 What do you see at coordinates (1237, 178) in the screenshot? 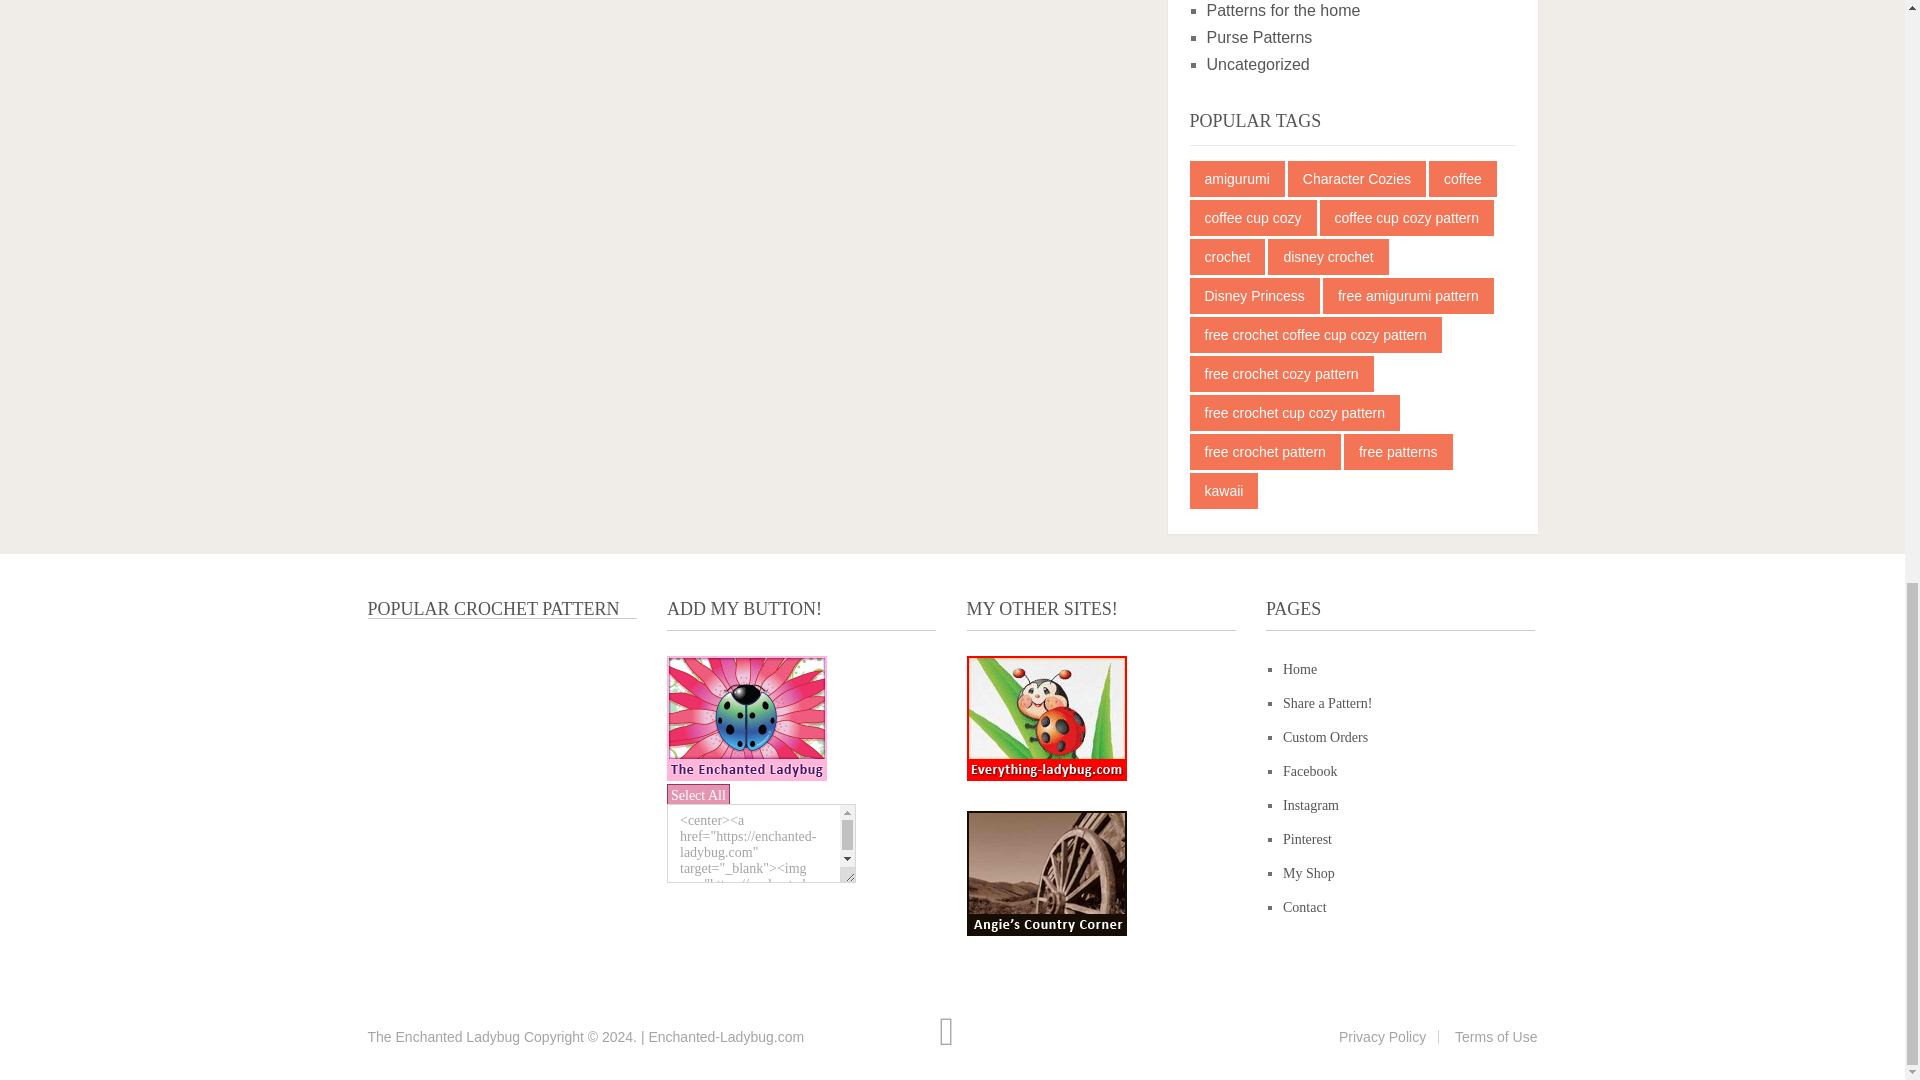
I see `13 topics` at bounding box center [1237, 178].